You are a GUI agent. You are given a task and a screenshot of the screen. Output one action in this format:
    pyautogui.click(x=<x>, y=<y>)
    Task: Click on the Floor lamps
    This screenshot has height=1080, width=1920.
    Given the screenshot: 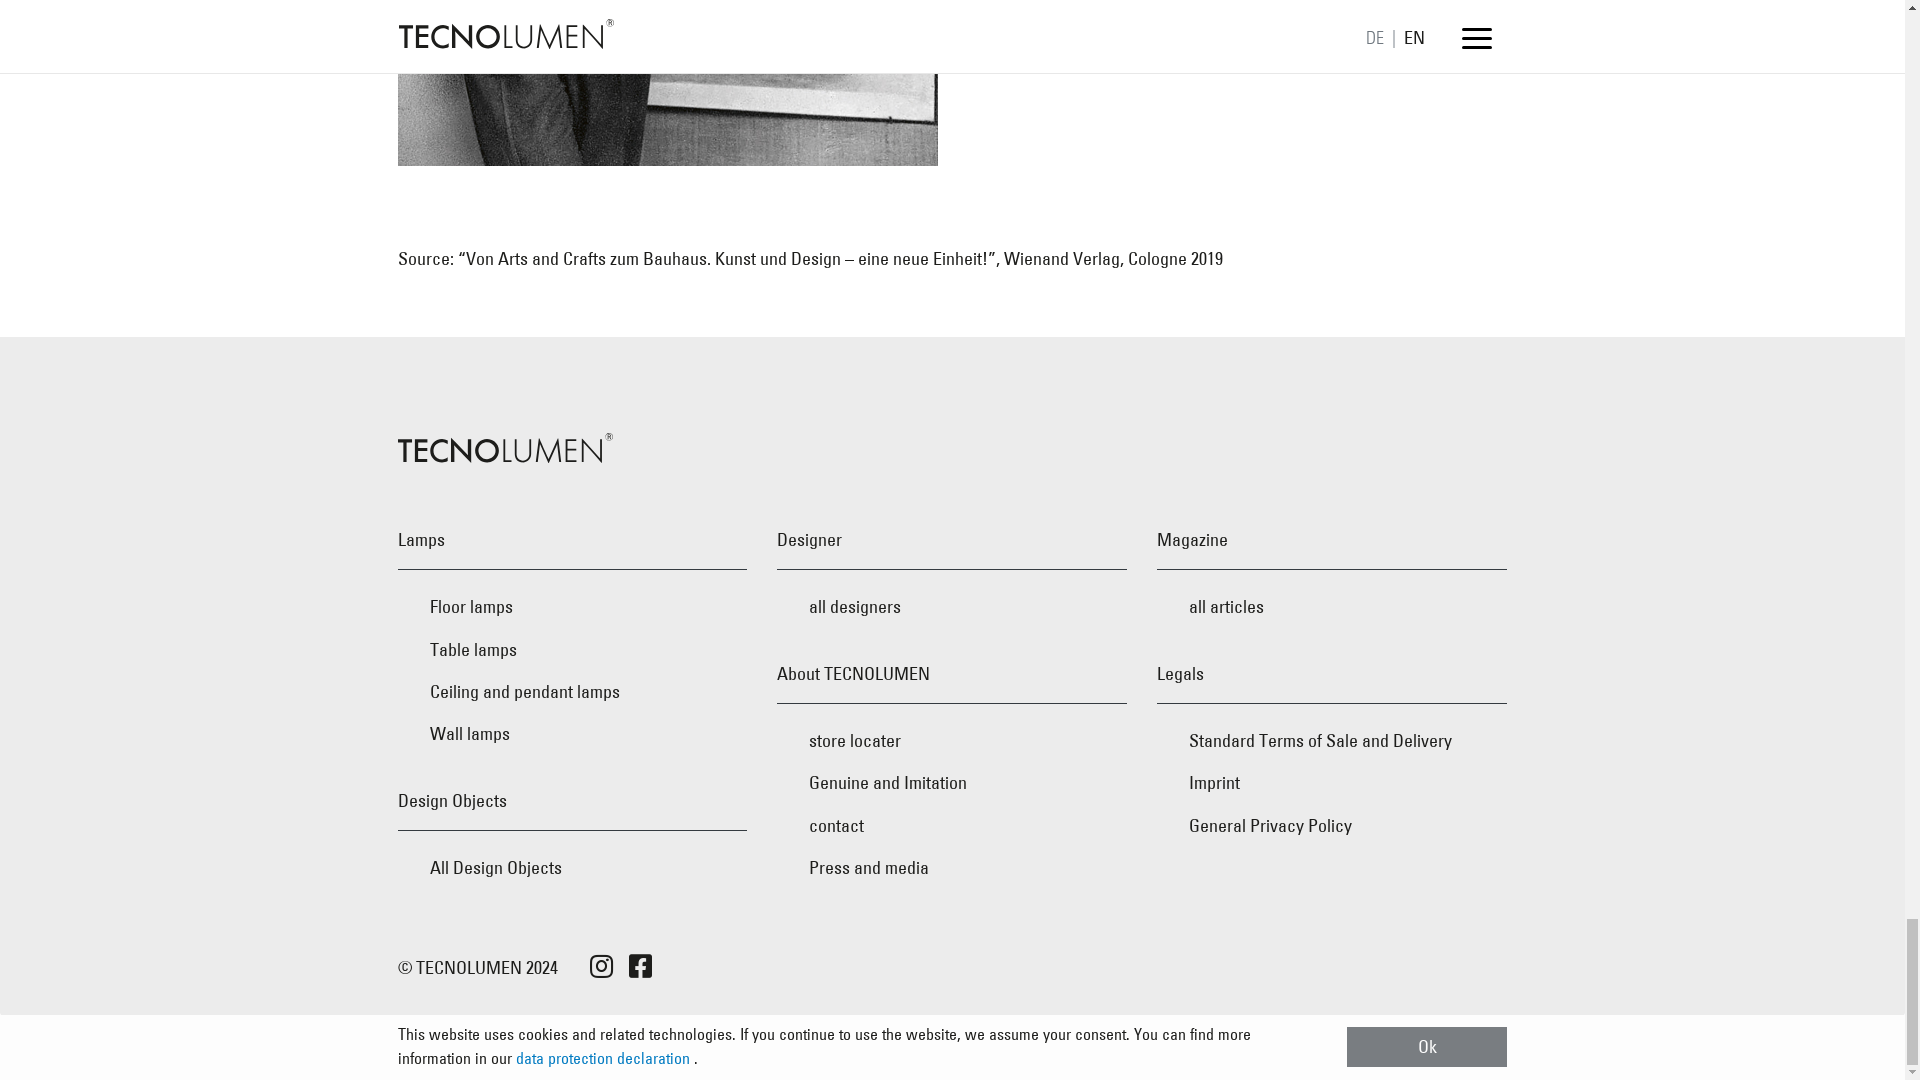 What is the action you would take?
    pyautogui.click(x=572, y=606)
    